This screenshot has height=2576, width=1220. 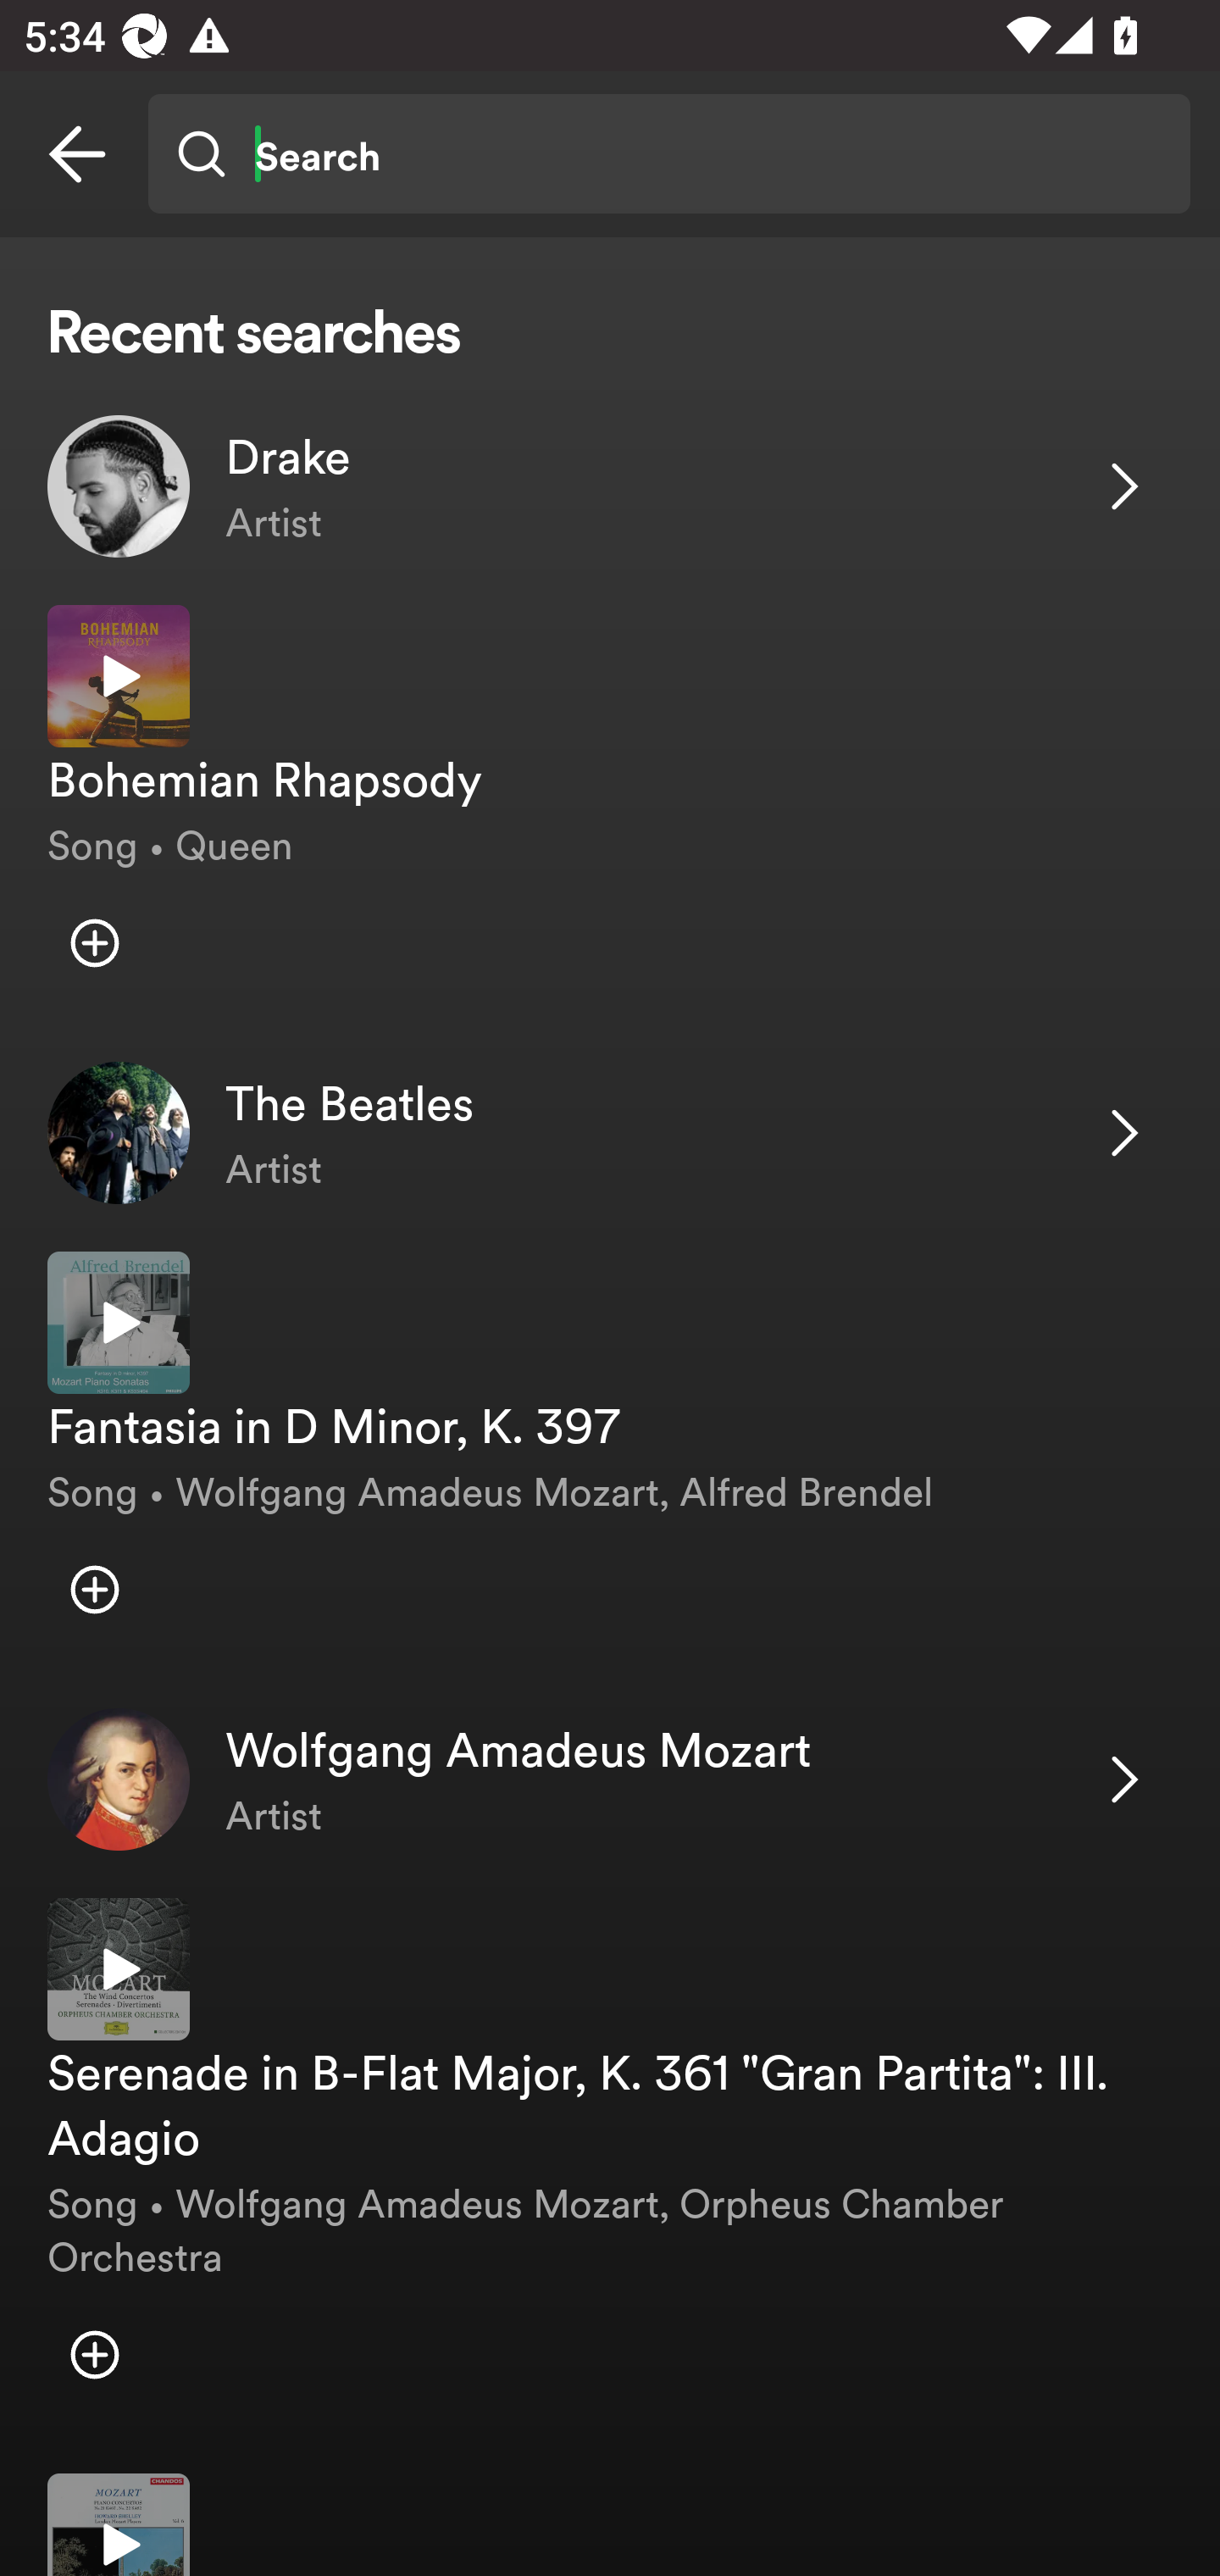 I want to click on Add item, so click(x=94, y=2356).